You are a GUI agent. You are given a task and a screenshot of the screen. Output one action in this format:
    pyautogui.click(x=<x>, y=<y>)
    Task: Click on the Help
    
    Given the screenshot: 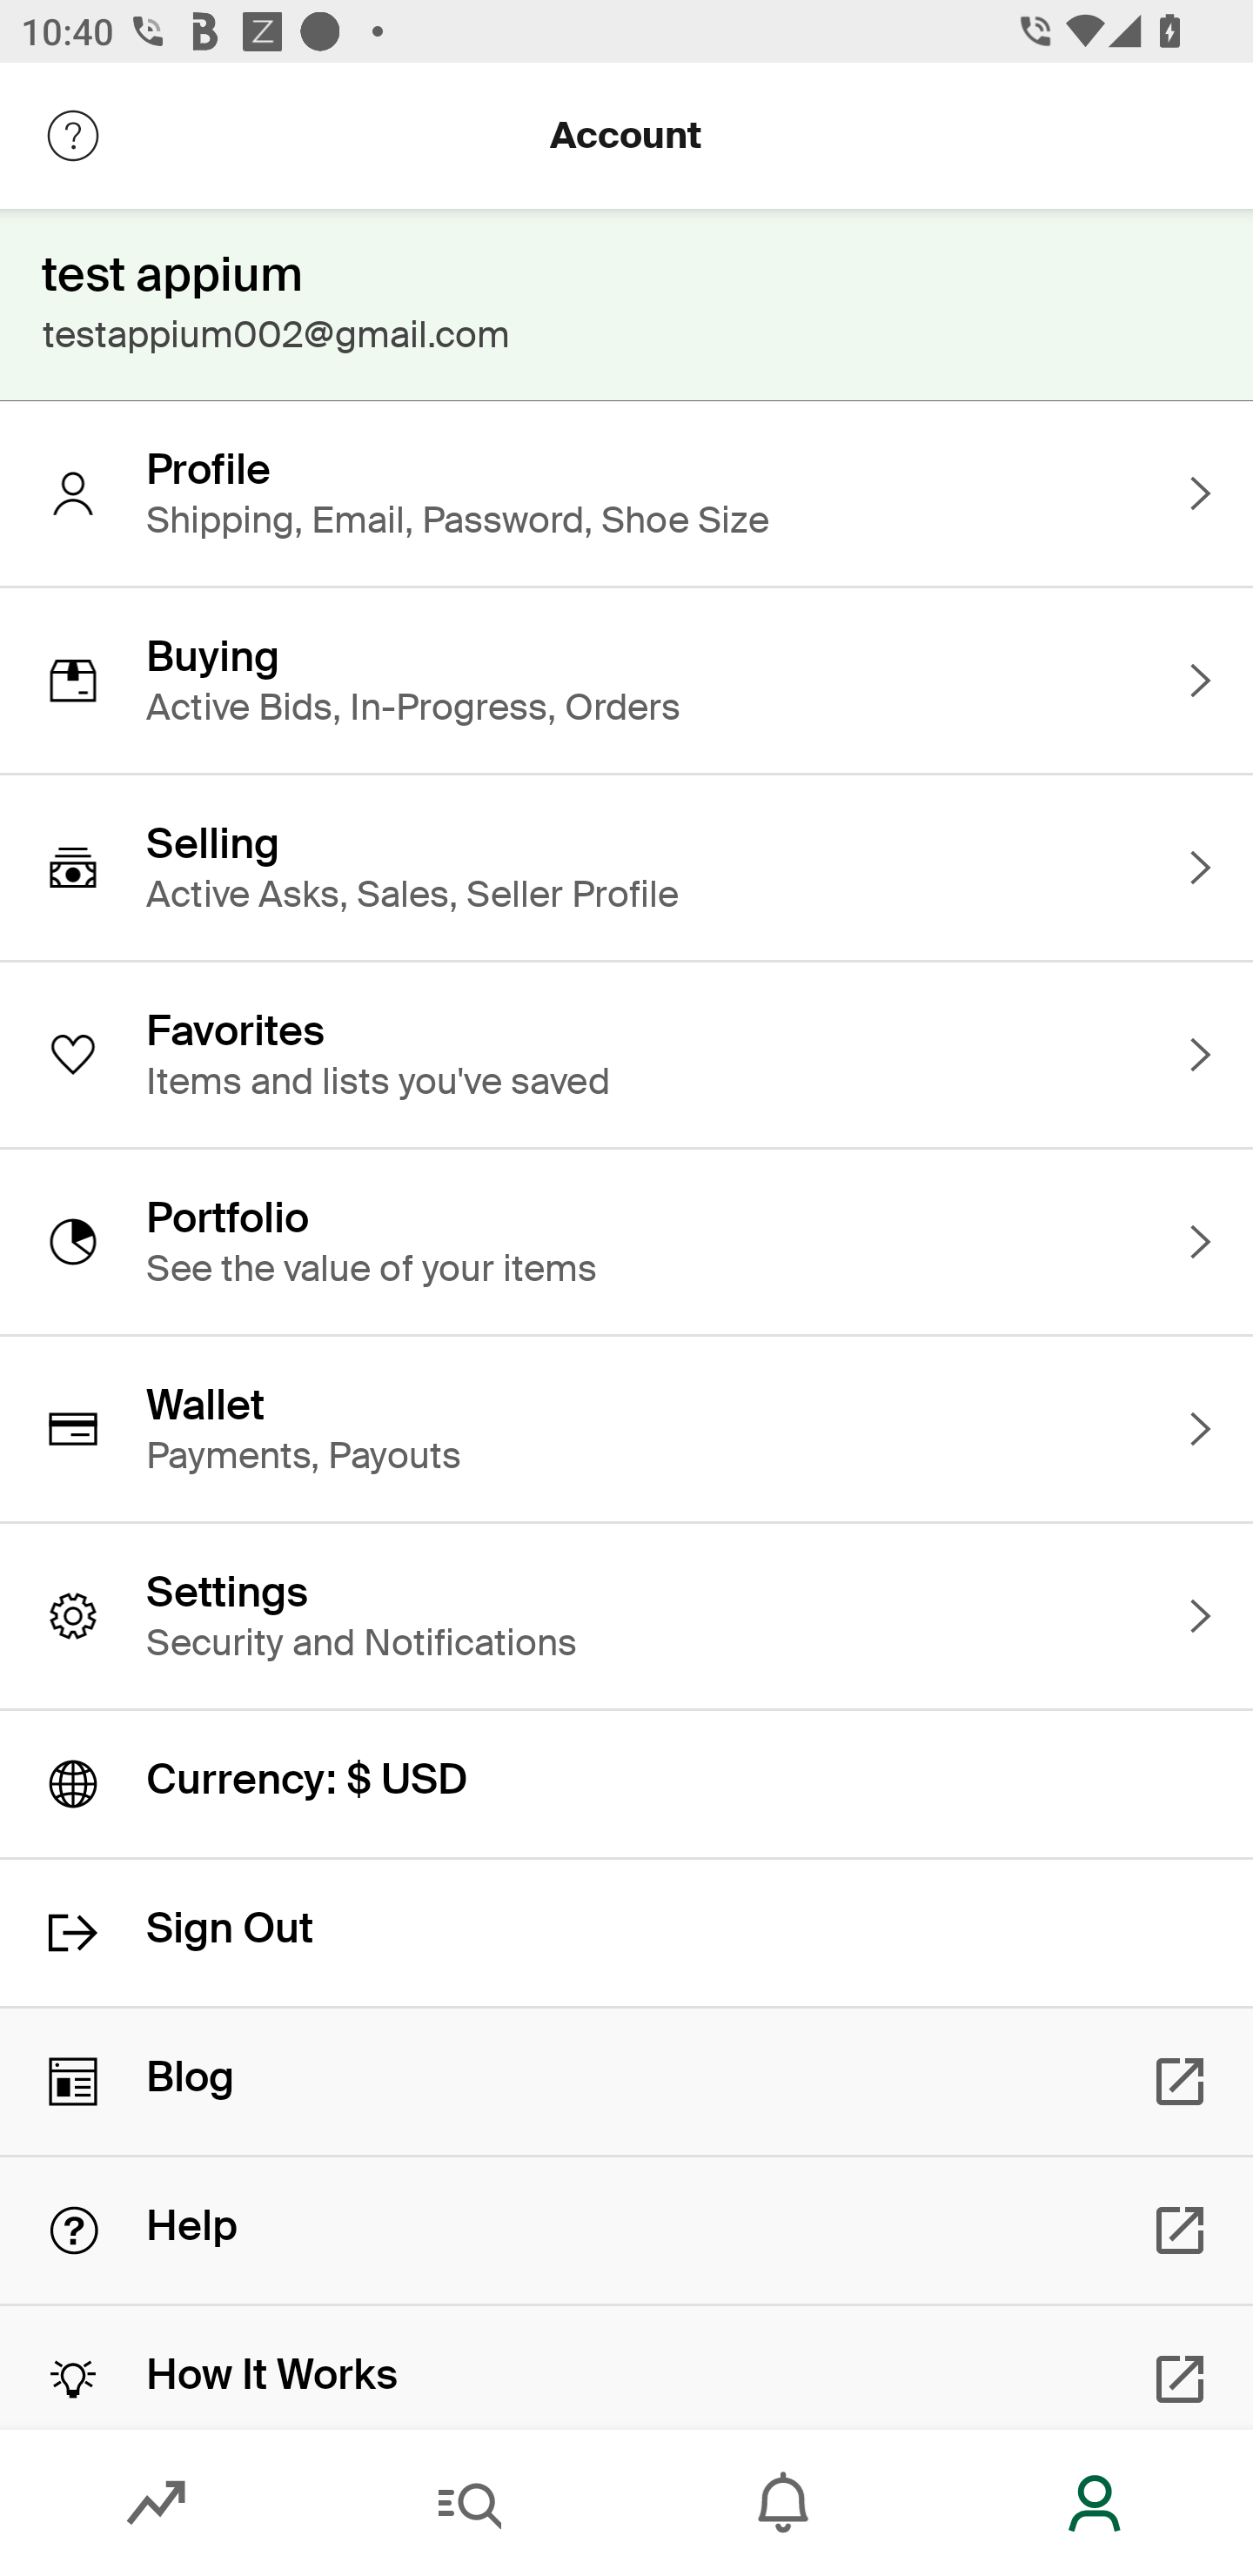 What is the action you would take?
    pyautogui.click(x=626, y=2231)
    